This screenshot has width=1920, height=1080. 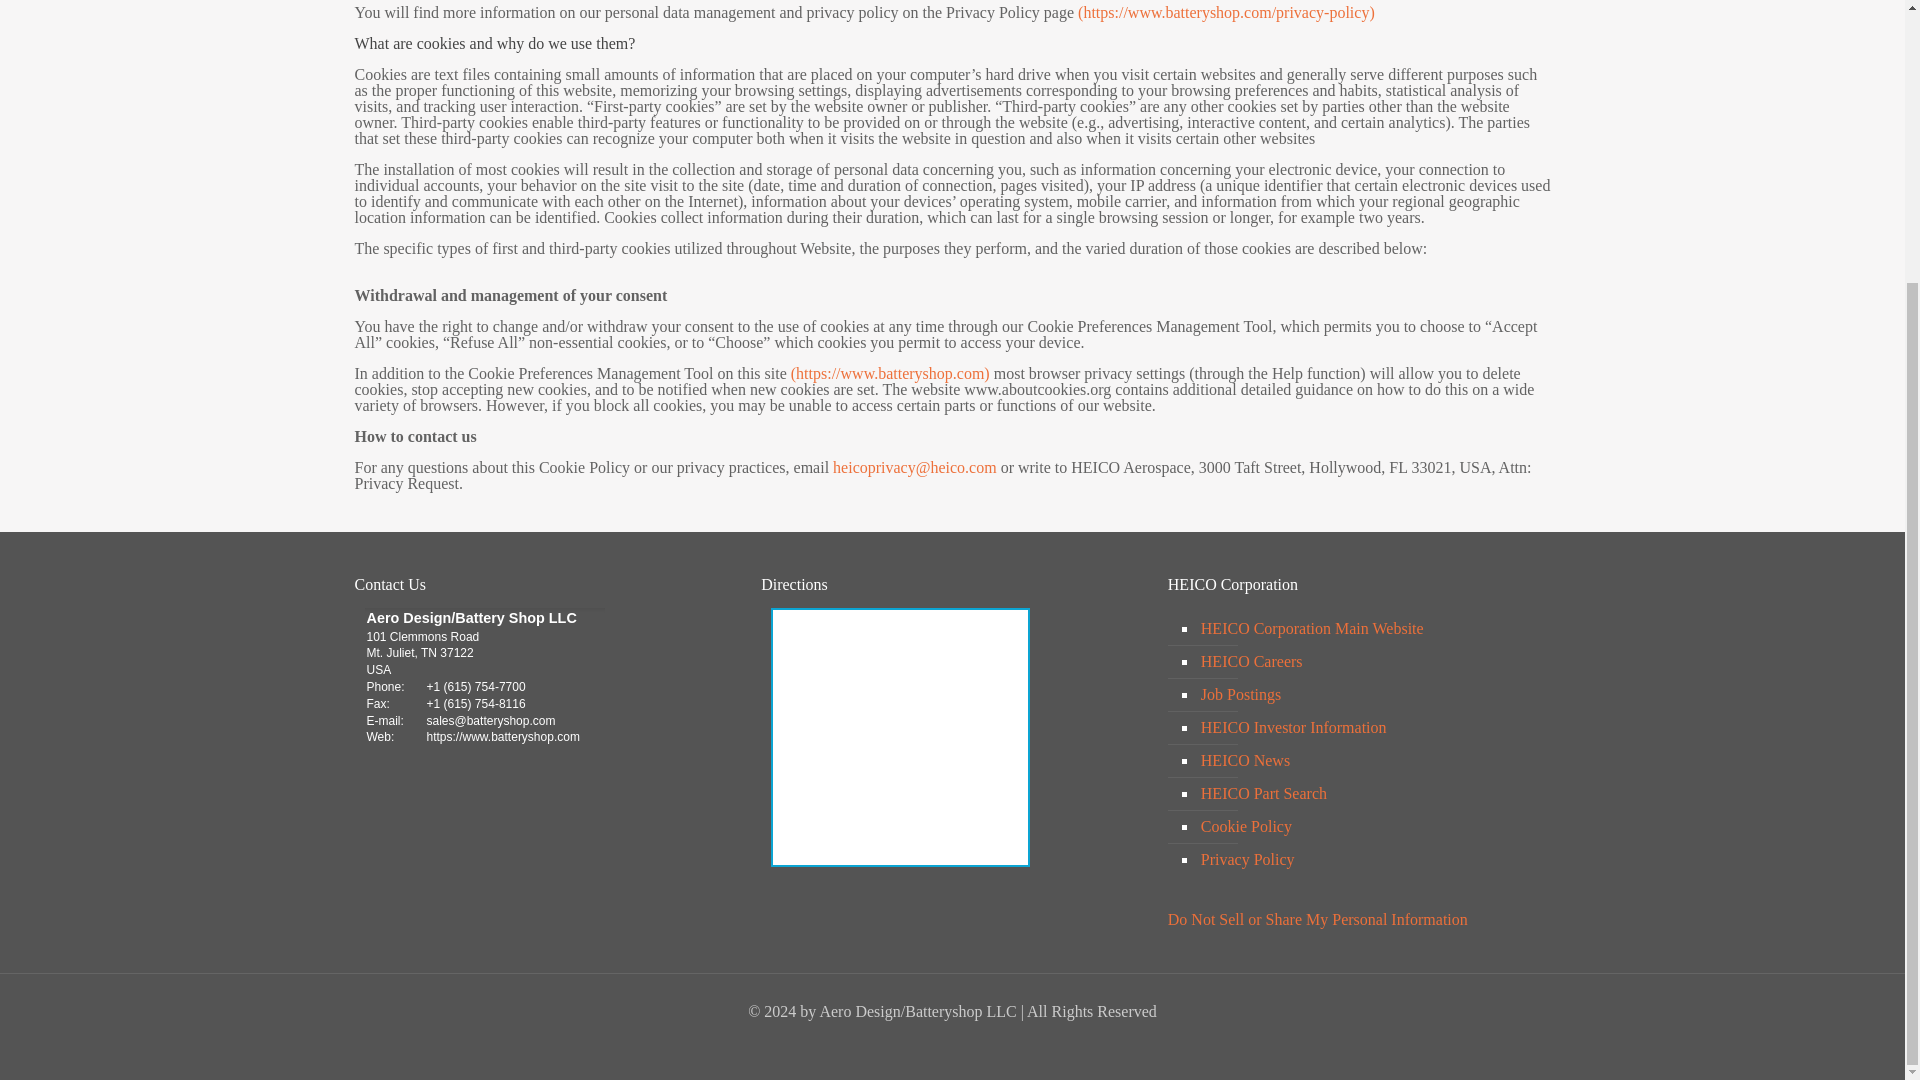 I want to click on HEICO News, so click(x=1370, y=761).